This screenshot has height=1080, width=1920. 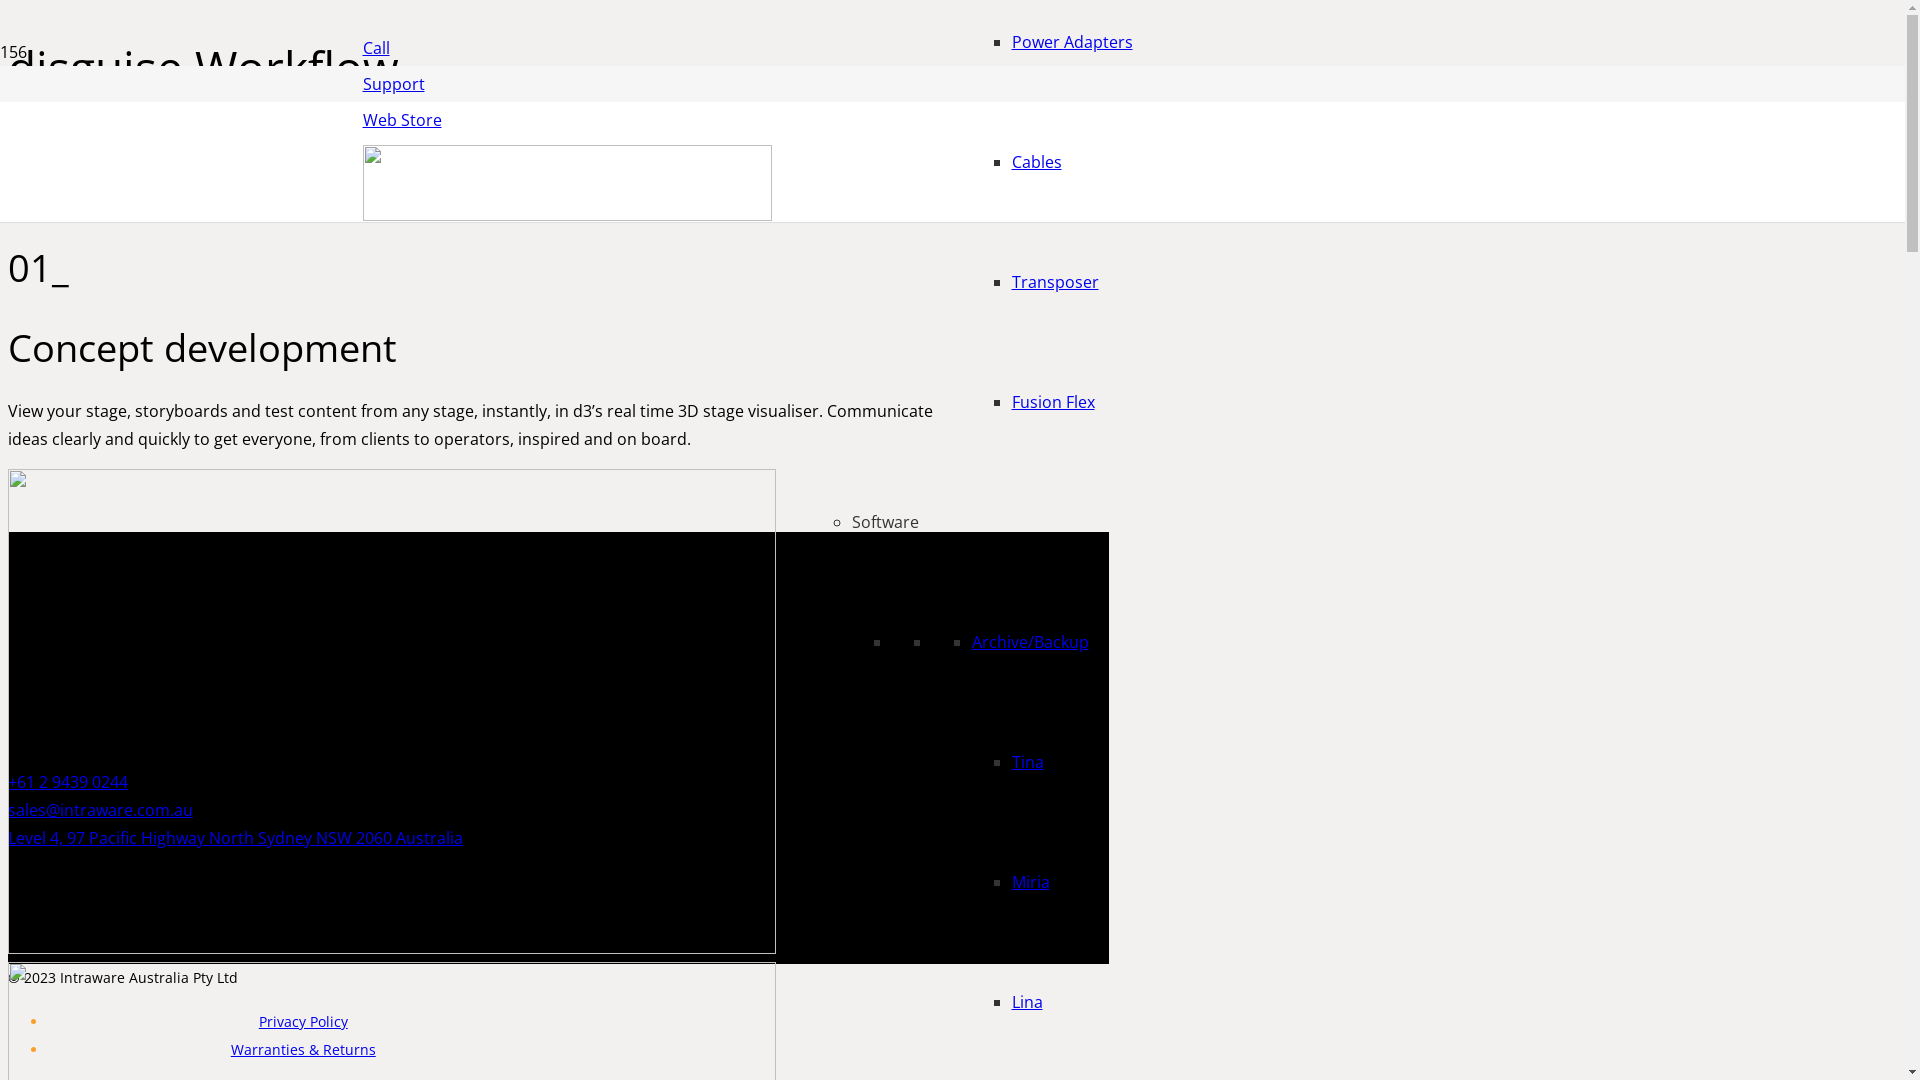 What do you see at coordinates (304, 1022) in the screenshot?
I see `Privacy Policy` at bounding box center [304, 1022].